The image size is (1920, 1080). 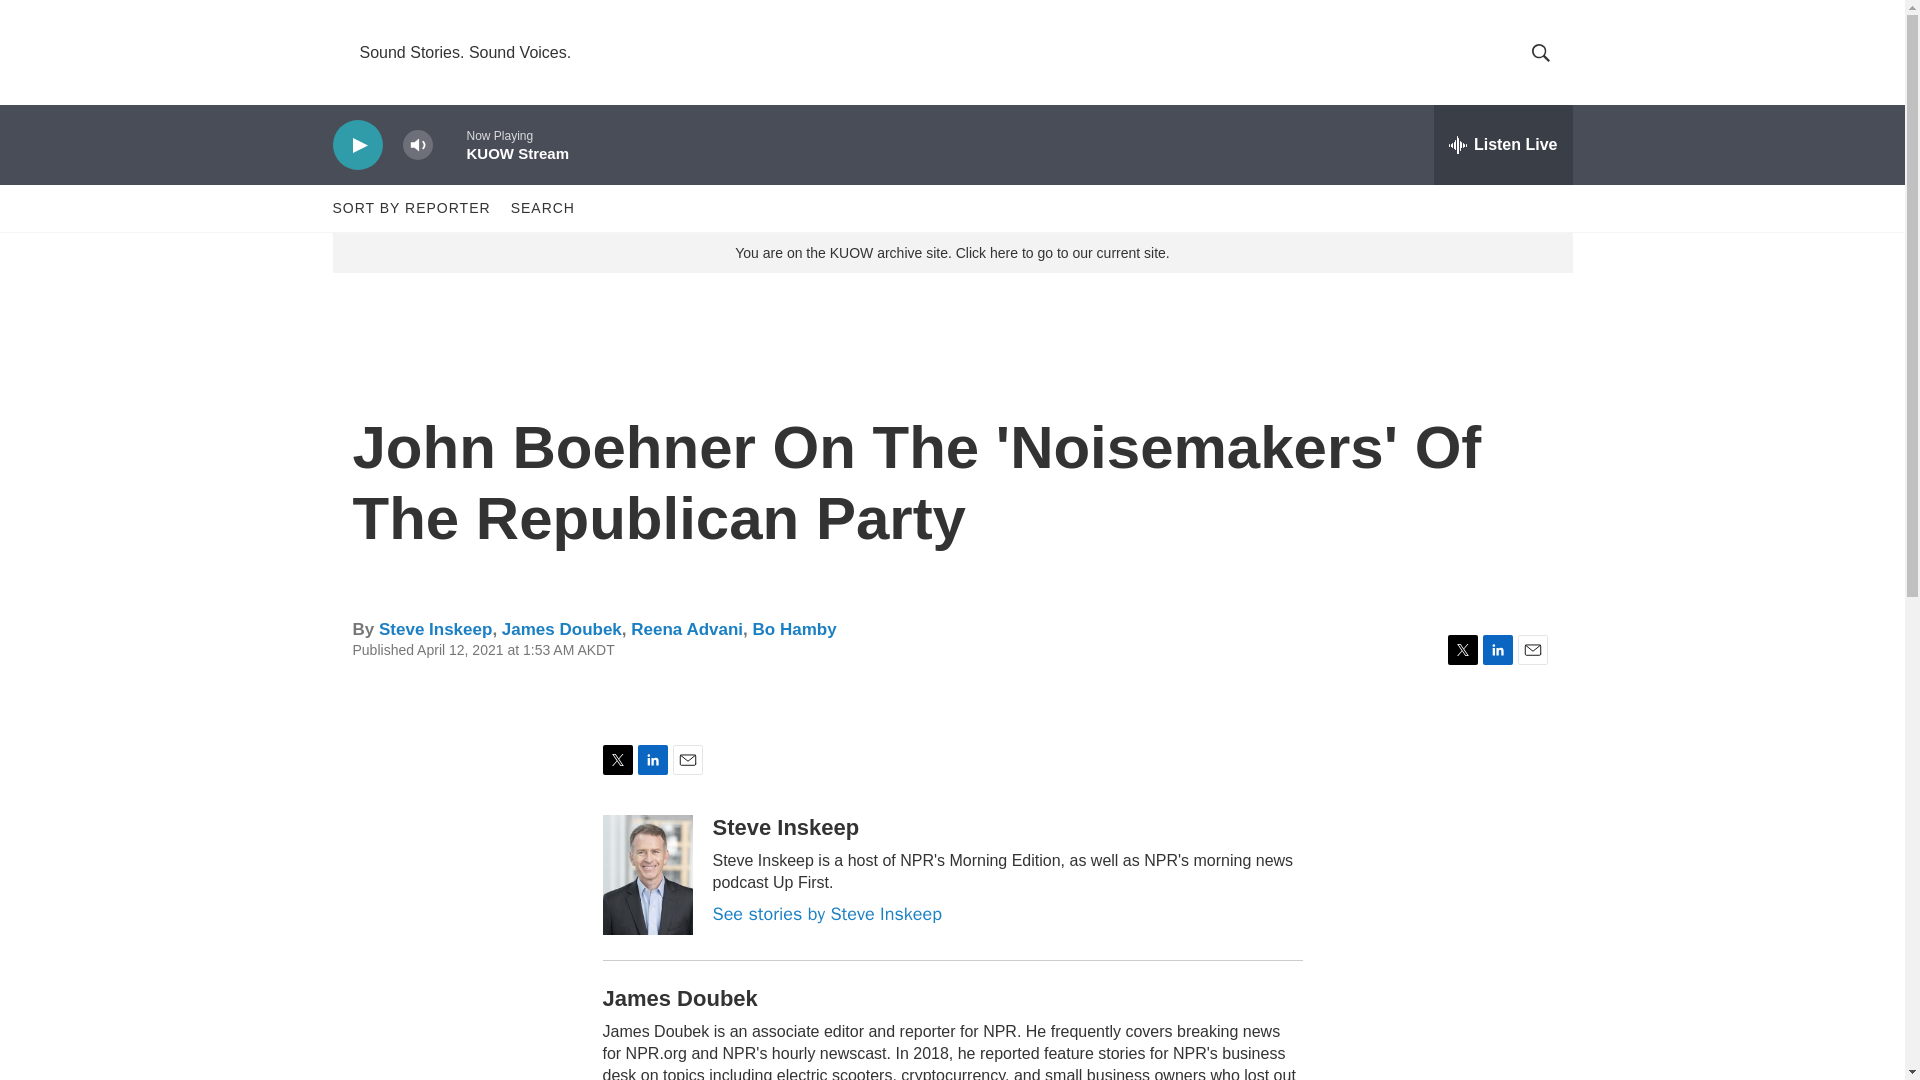 I want to click on LinkedIn, so click(x=1497, y=650).